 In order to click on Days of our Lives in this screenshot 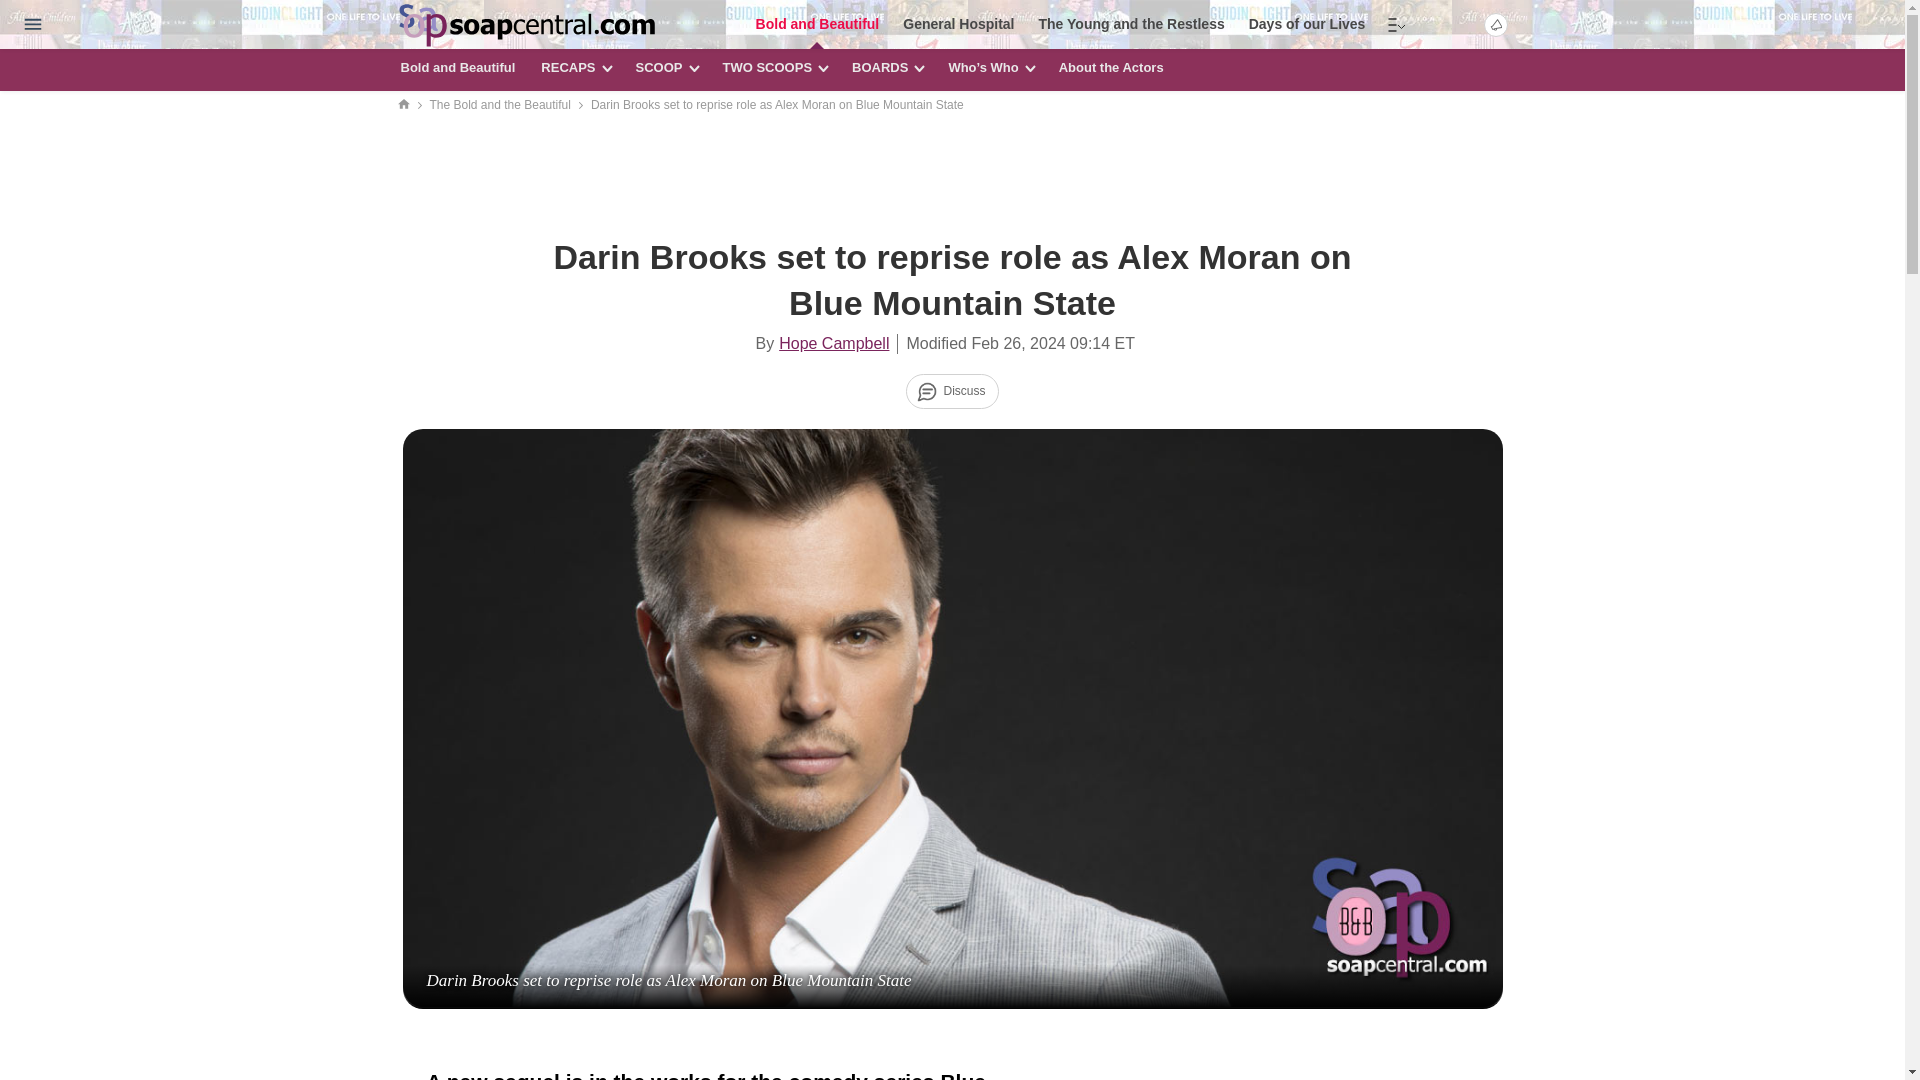, I will do `click(1306, 24)`.